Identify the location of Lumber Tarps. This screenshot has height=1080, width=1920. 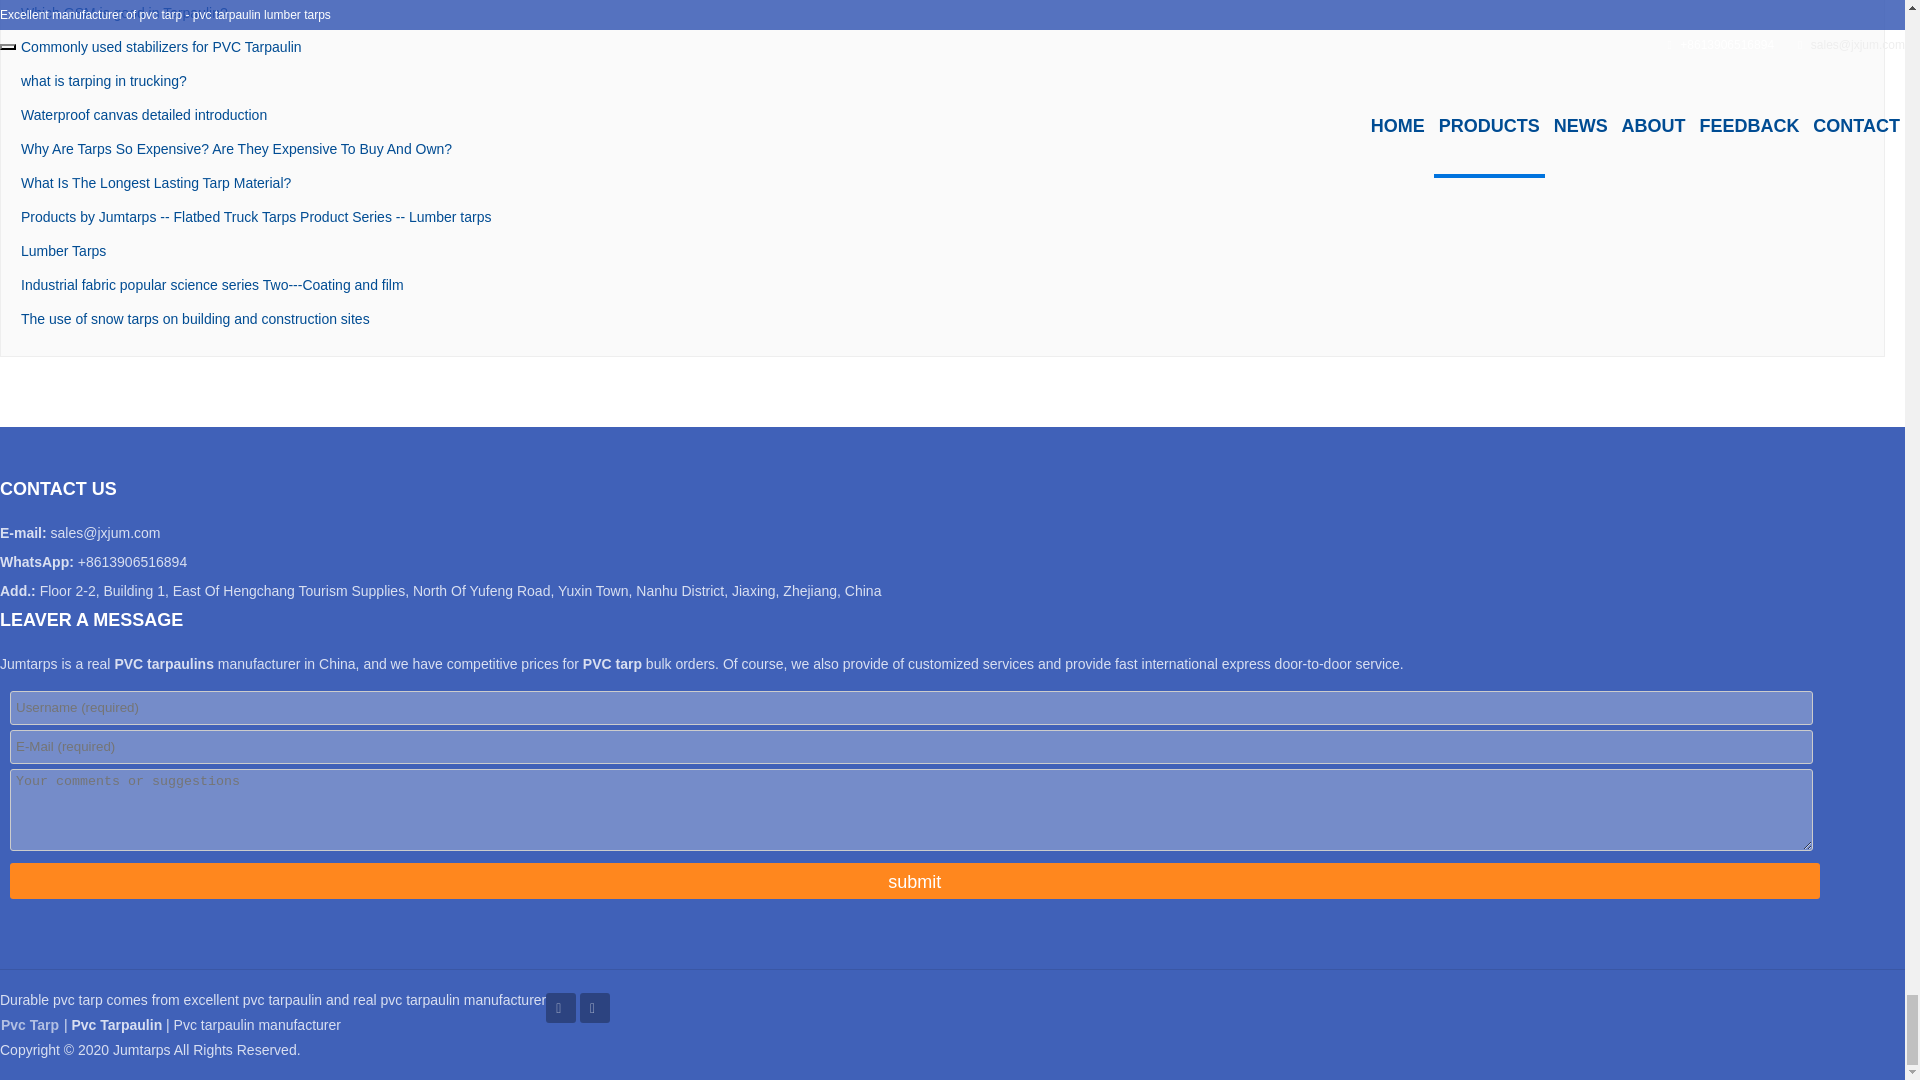
(63, 251).